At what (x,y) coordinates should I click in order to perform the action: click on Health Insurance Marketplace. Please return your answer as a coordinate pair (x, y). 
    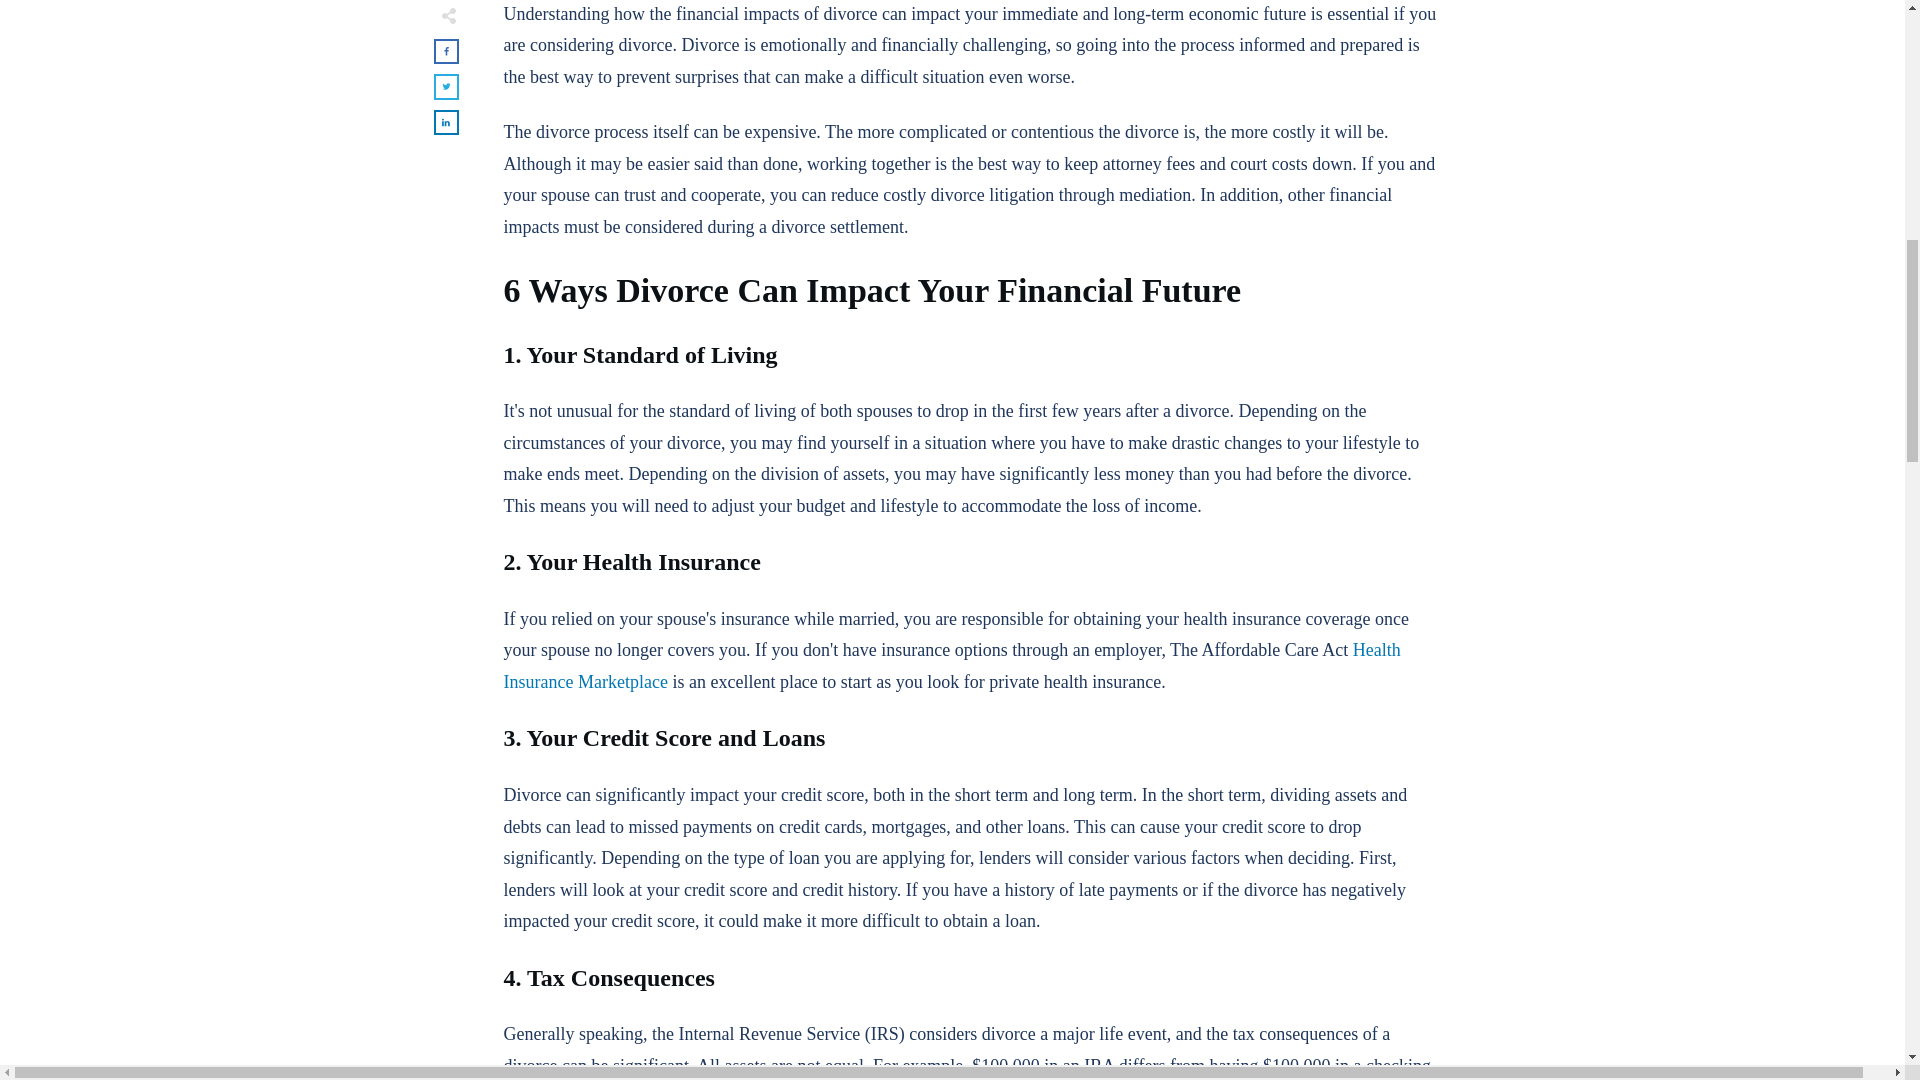
    Looking at the image, I should click on (952, 666).